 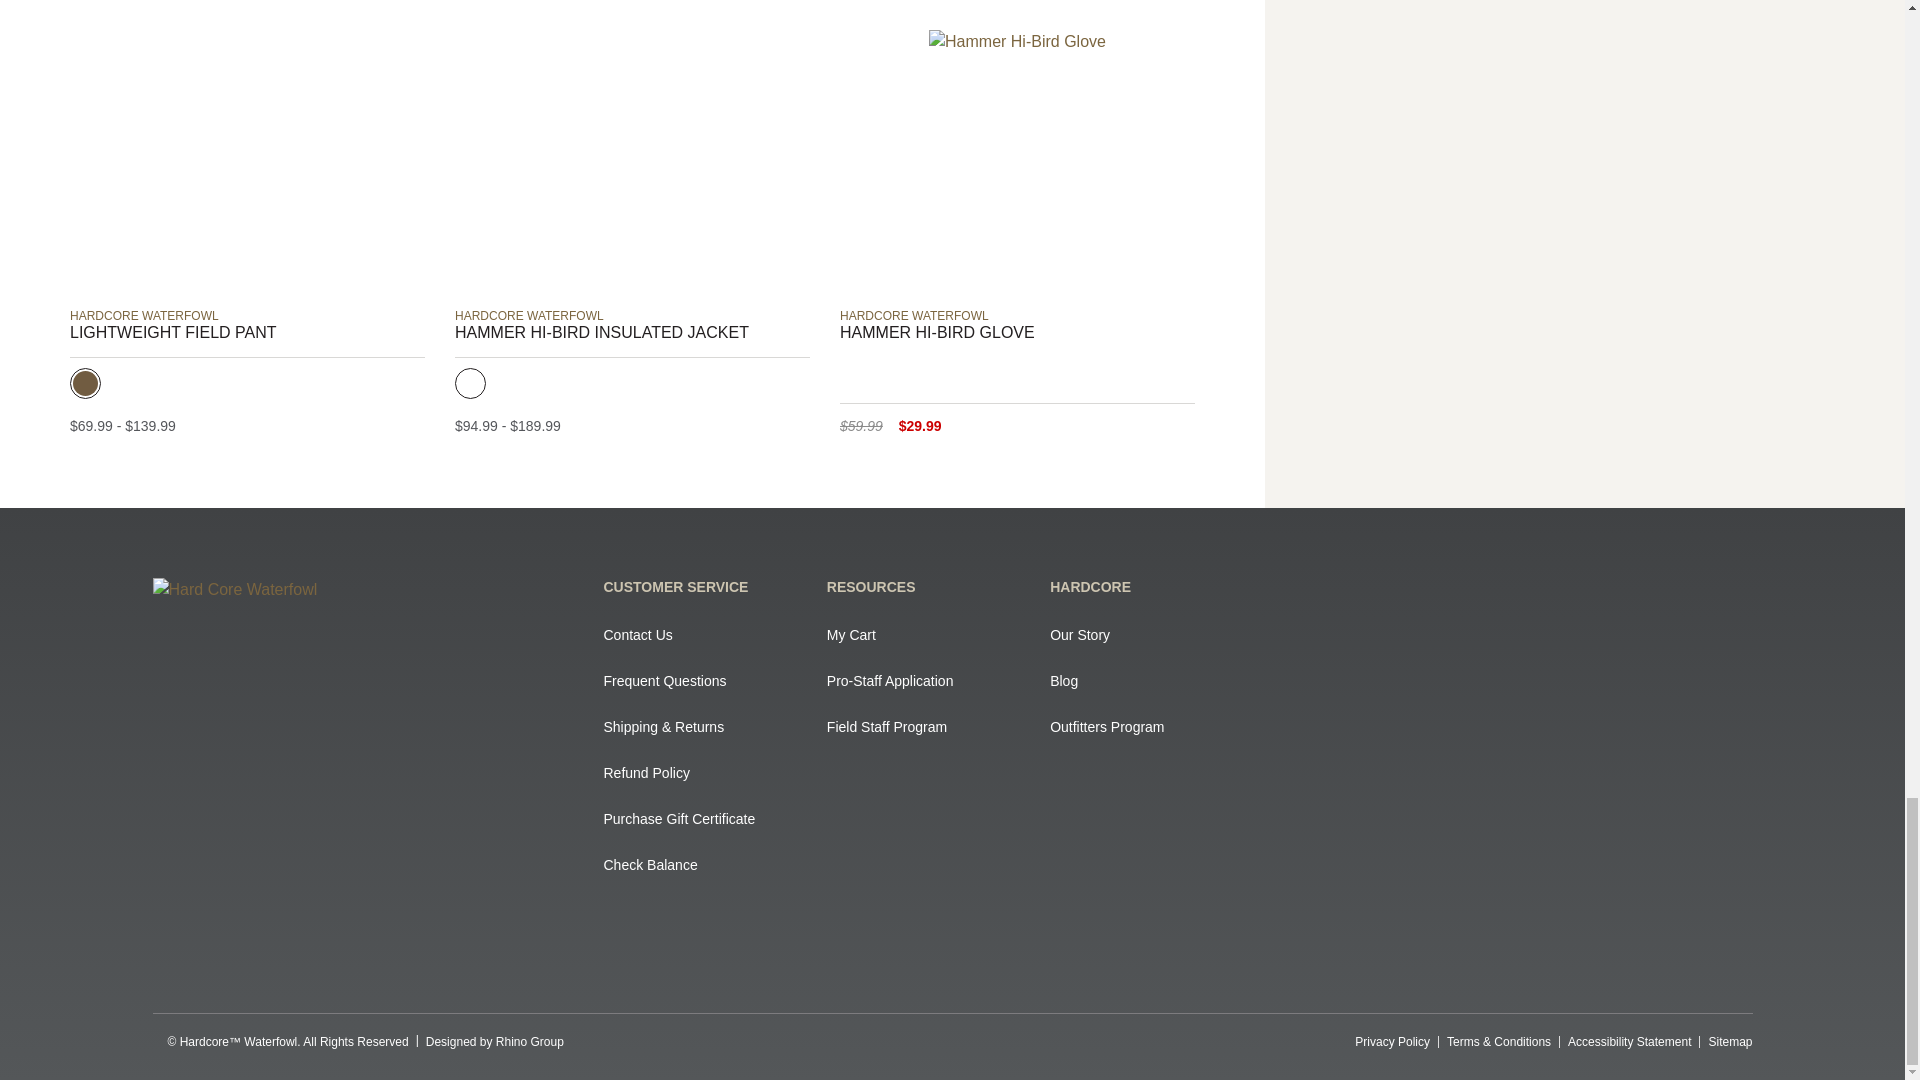 I want to click on Check Balance, so click(x=705, y=864).